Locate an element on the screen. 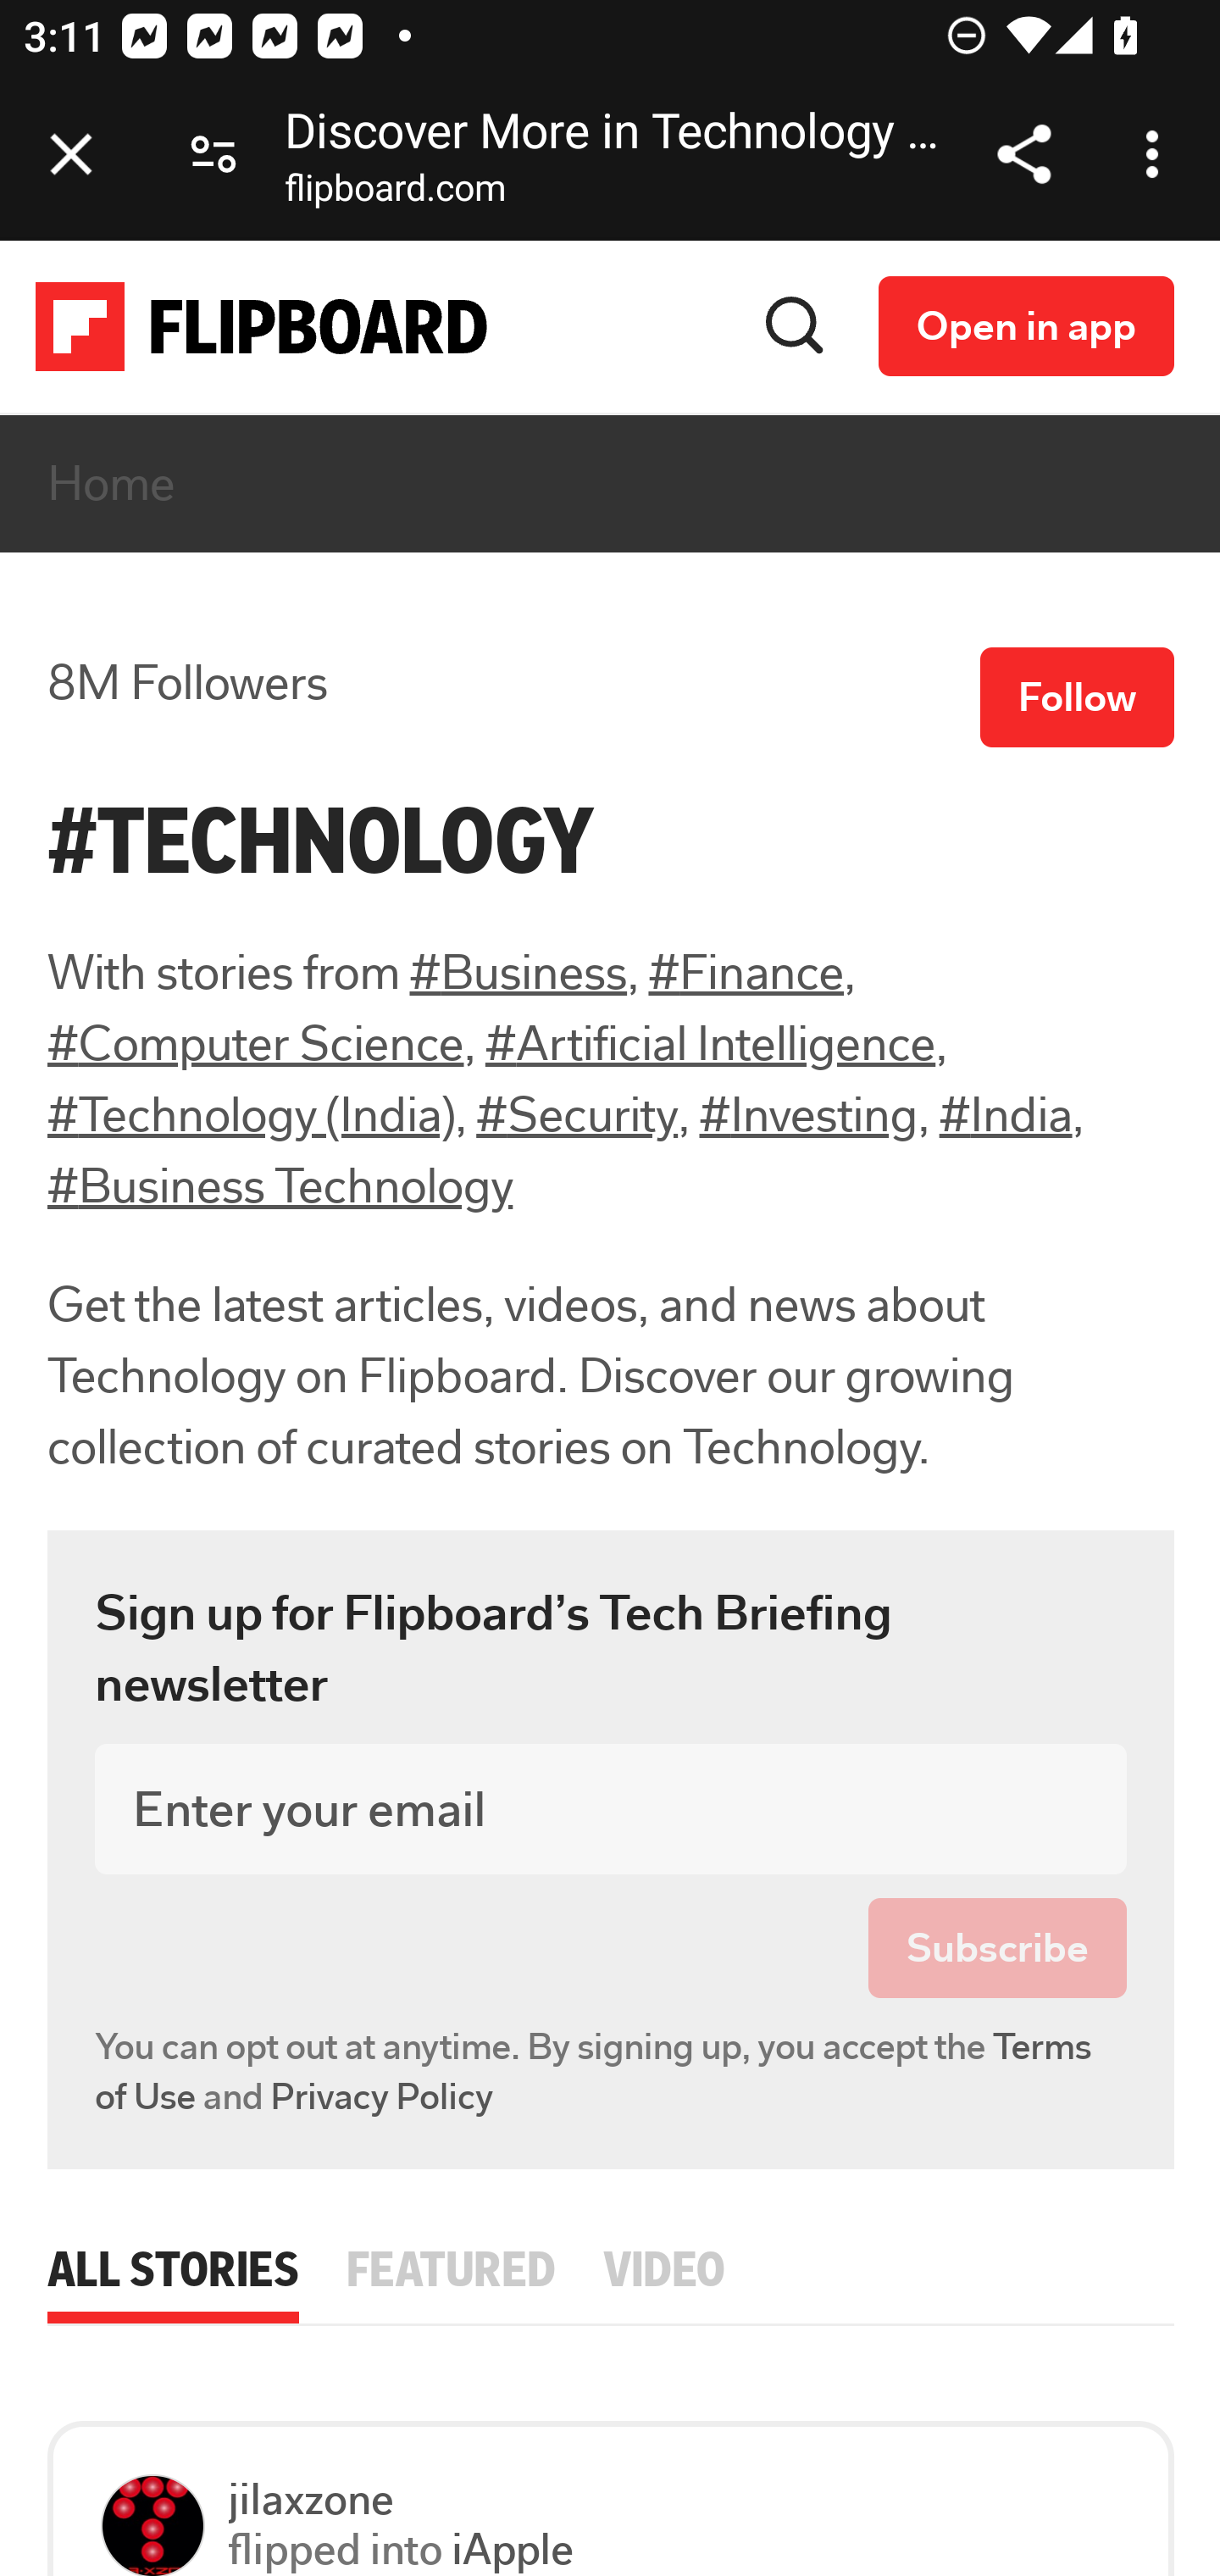 This screenshot has height=2576, width=1220. Follow is located at coordinates (1078, 698).